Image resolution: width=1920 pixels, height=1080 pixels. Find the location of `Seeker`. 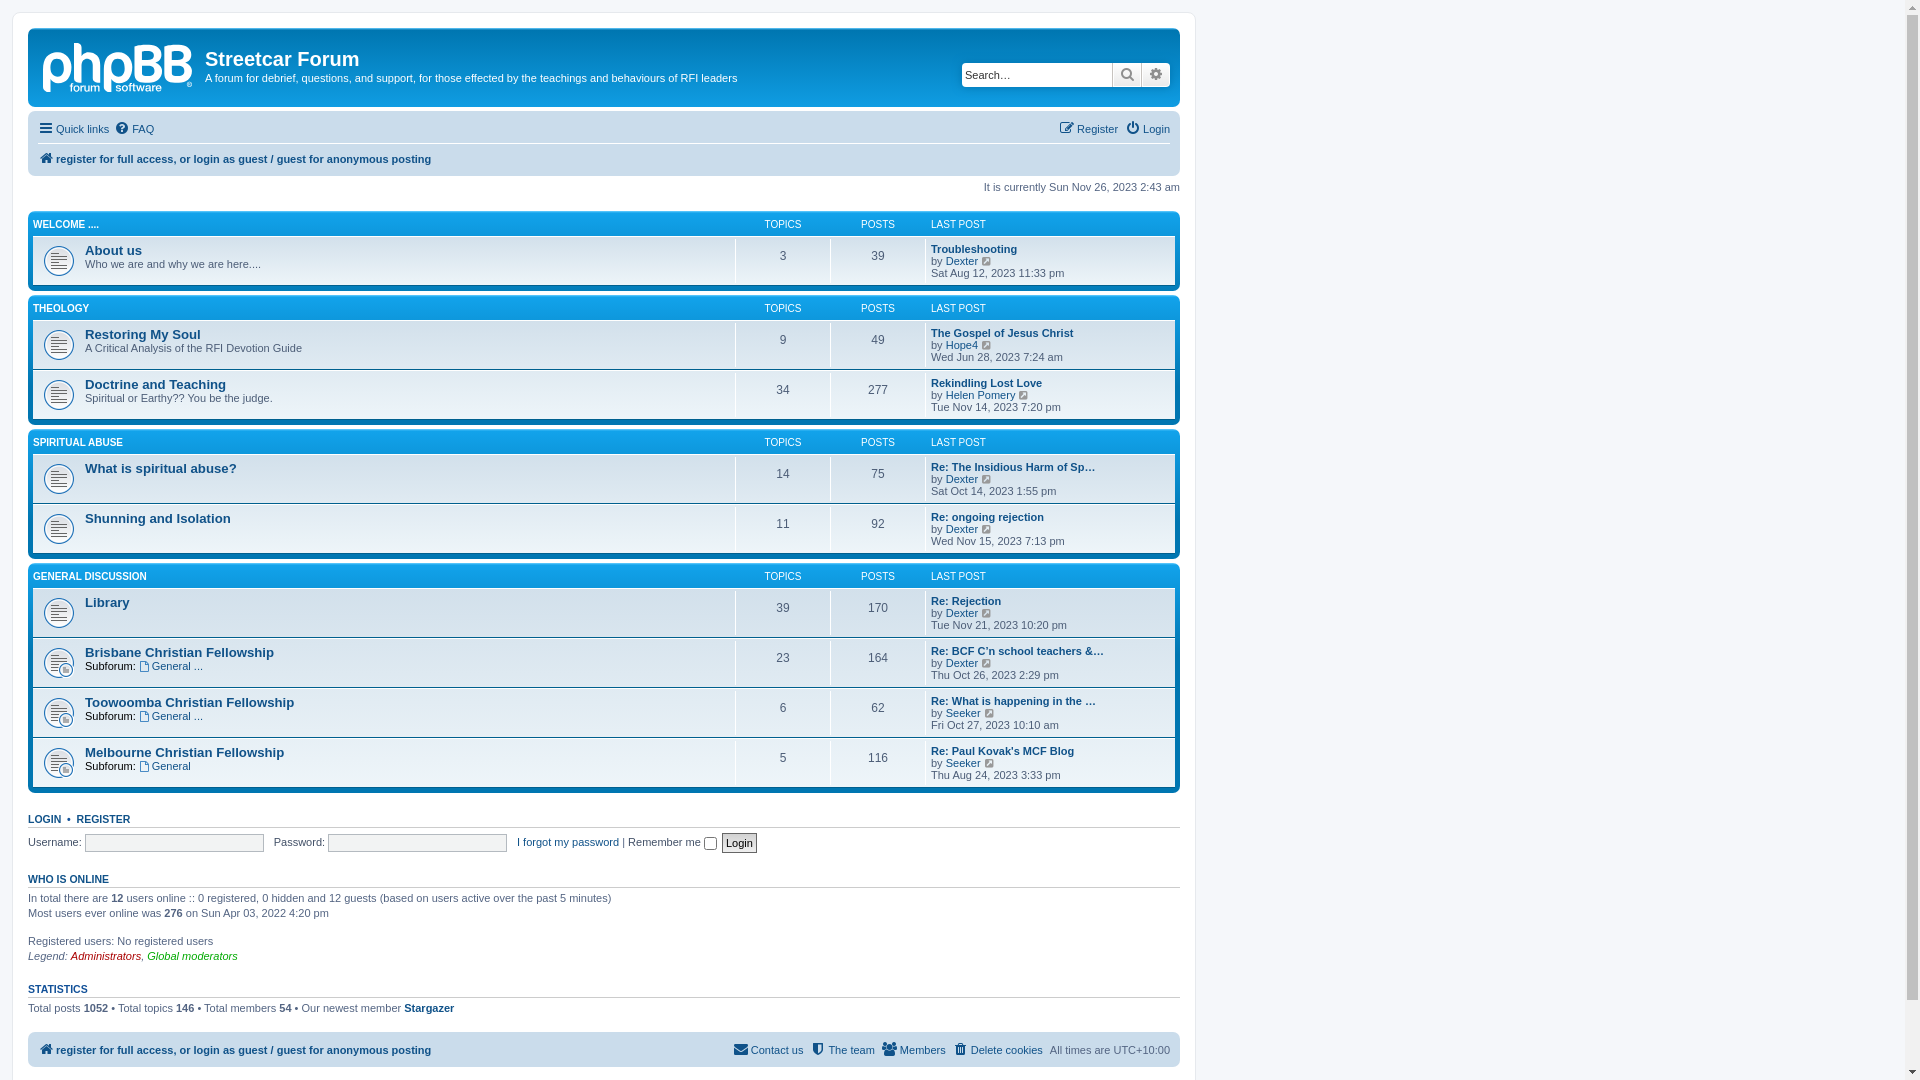

Seeker is located at coordinates (964, 763).